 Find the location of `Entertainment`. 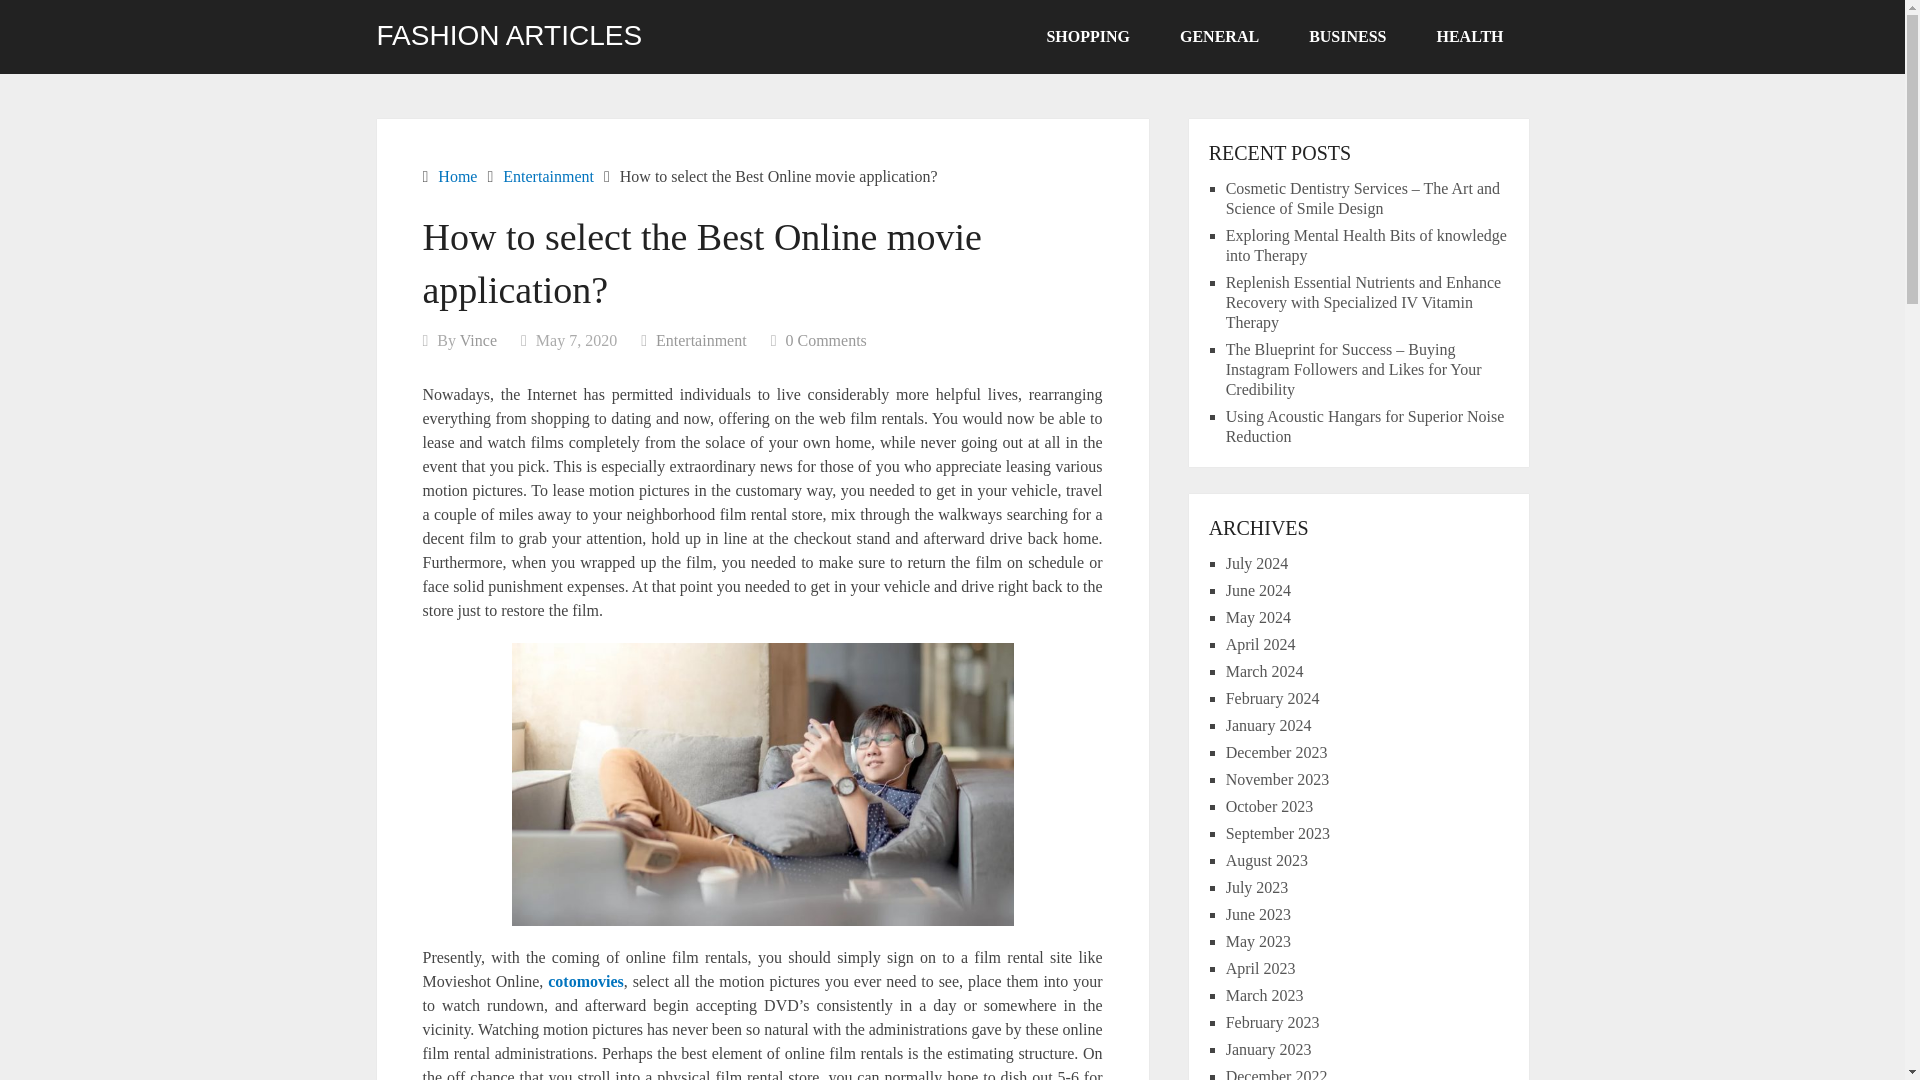

Entertainment is located at coordinates (701, 340).